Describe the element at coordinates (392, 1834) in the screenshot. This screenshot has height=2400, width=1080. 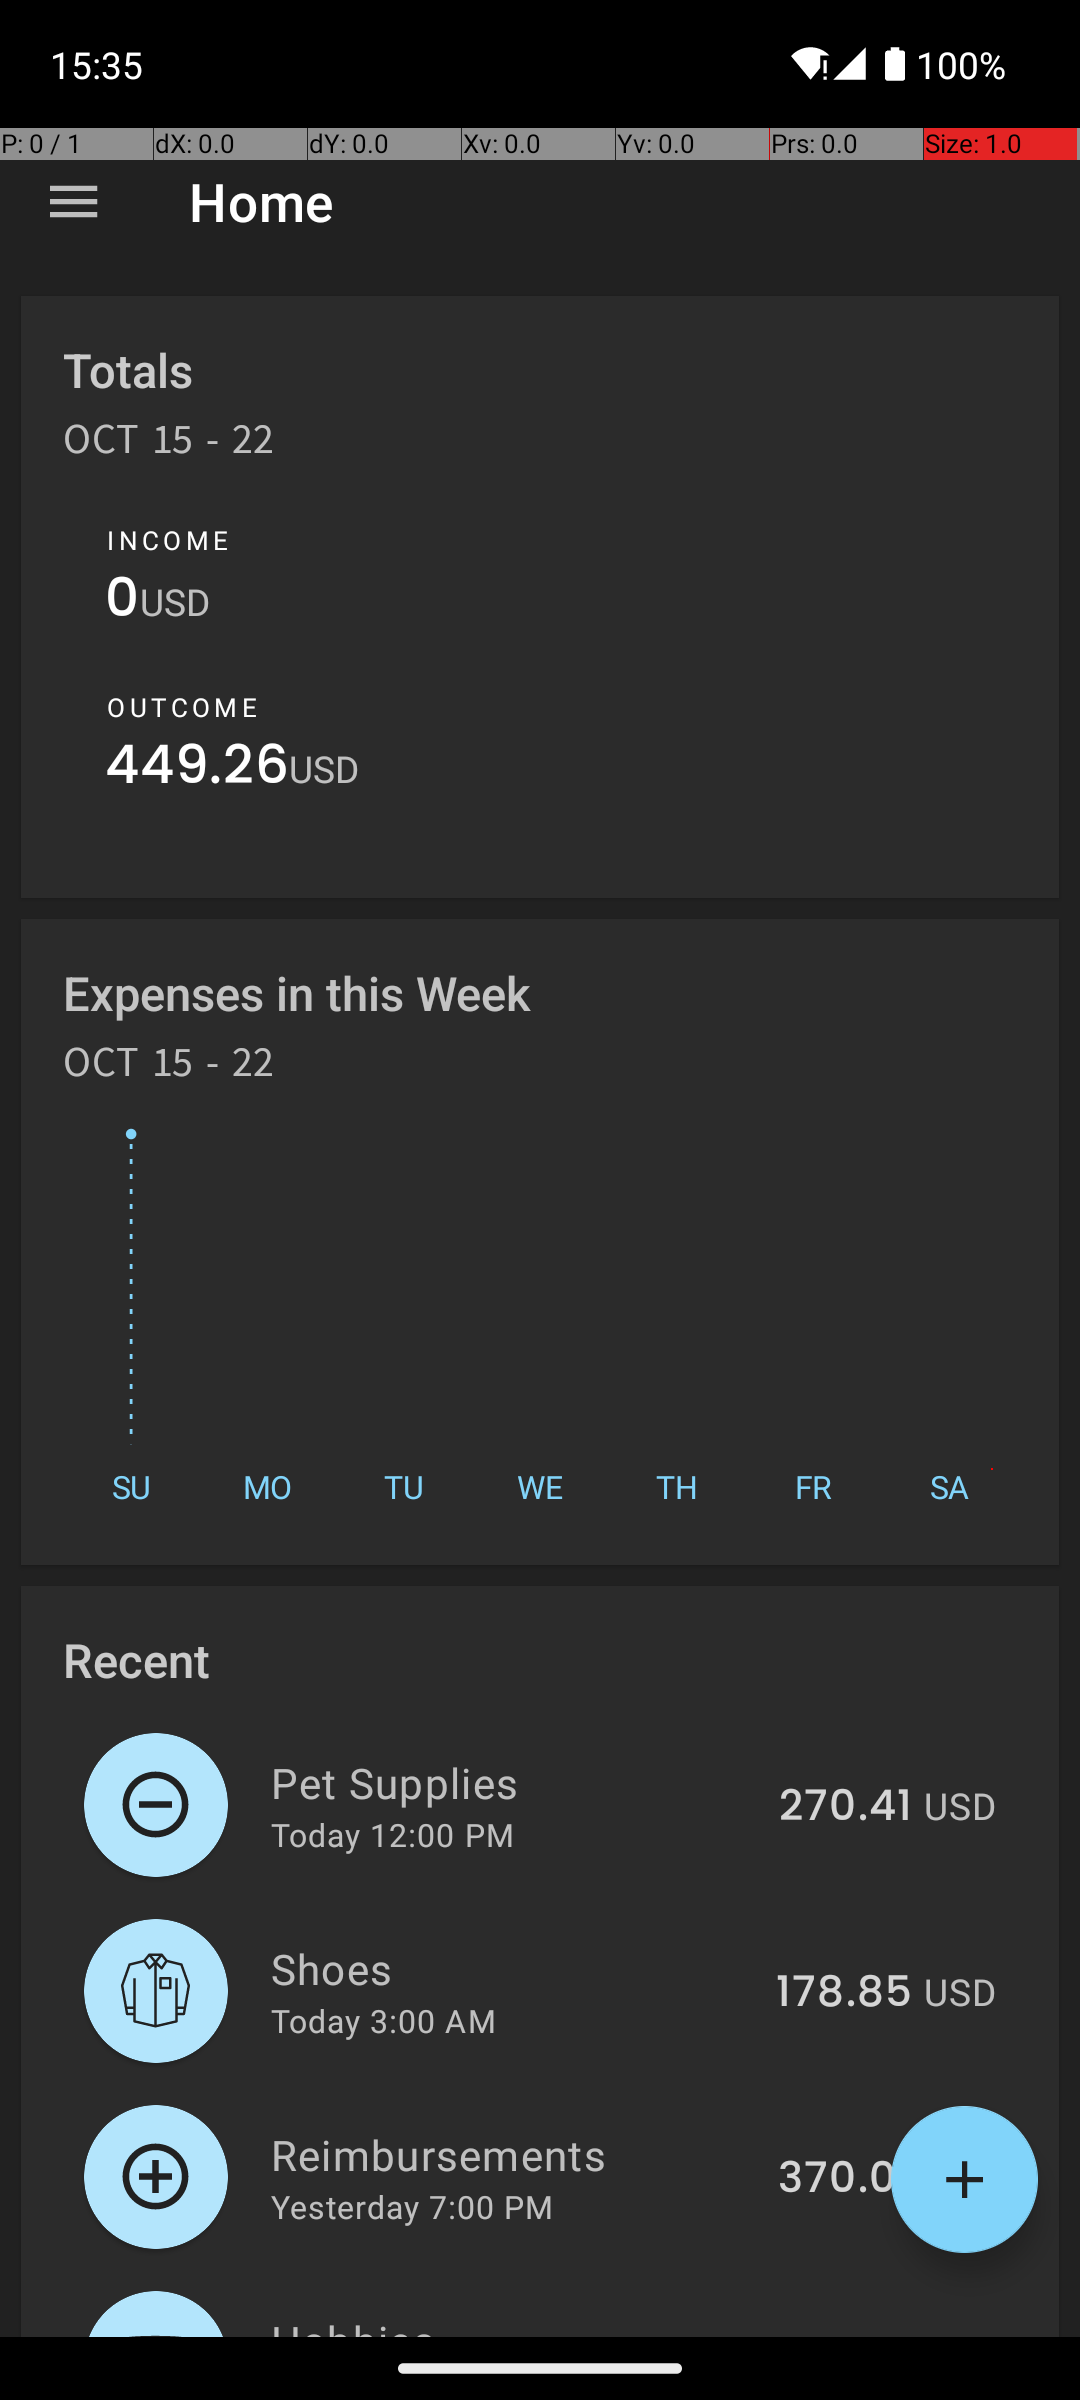
I see `Today 12:00 PM` at that location.